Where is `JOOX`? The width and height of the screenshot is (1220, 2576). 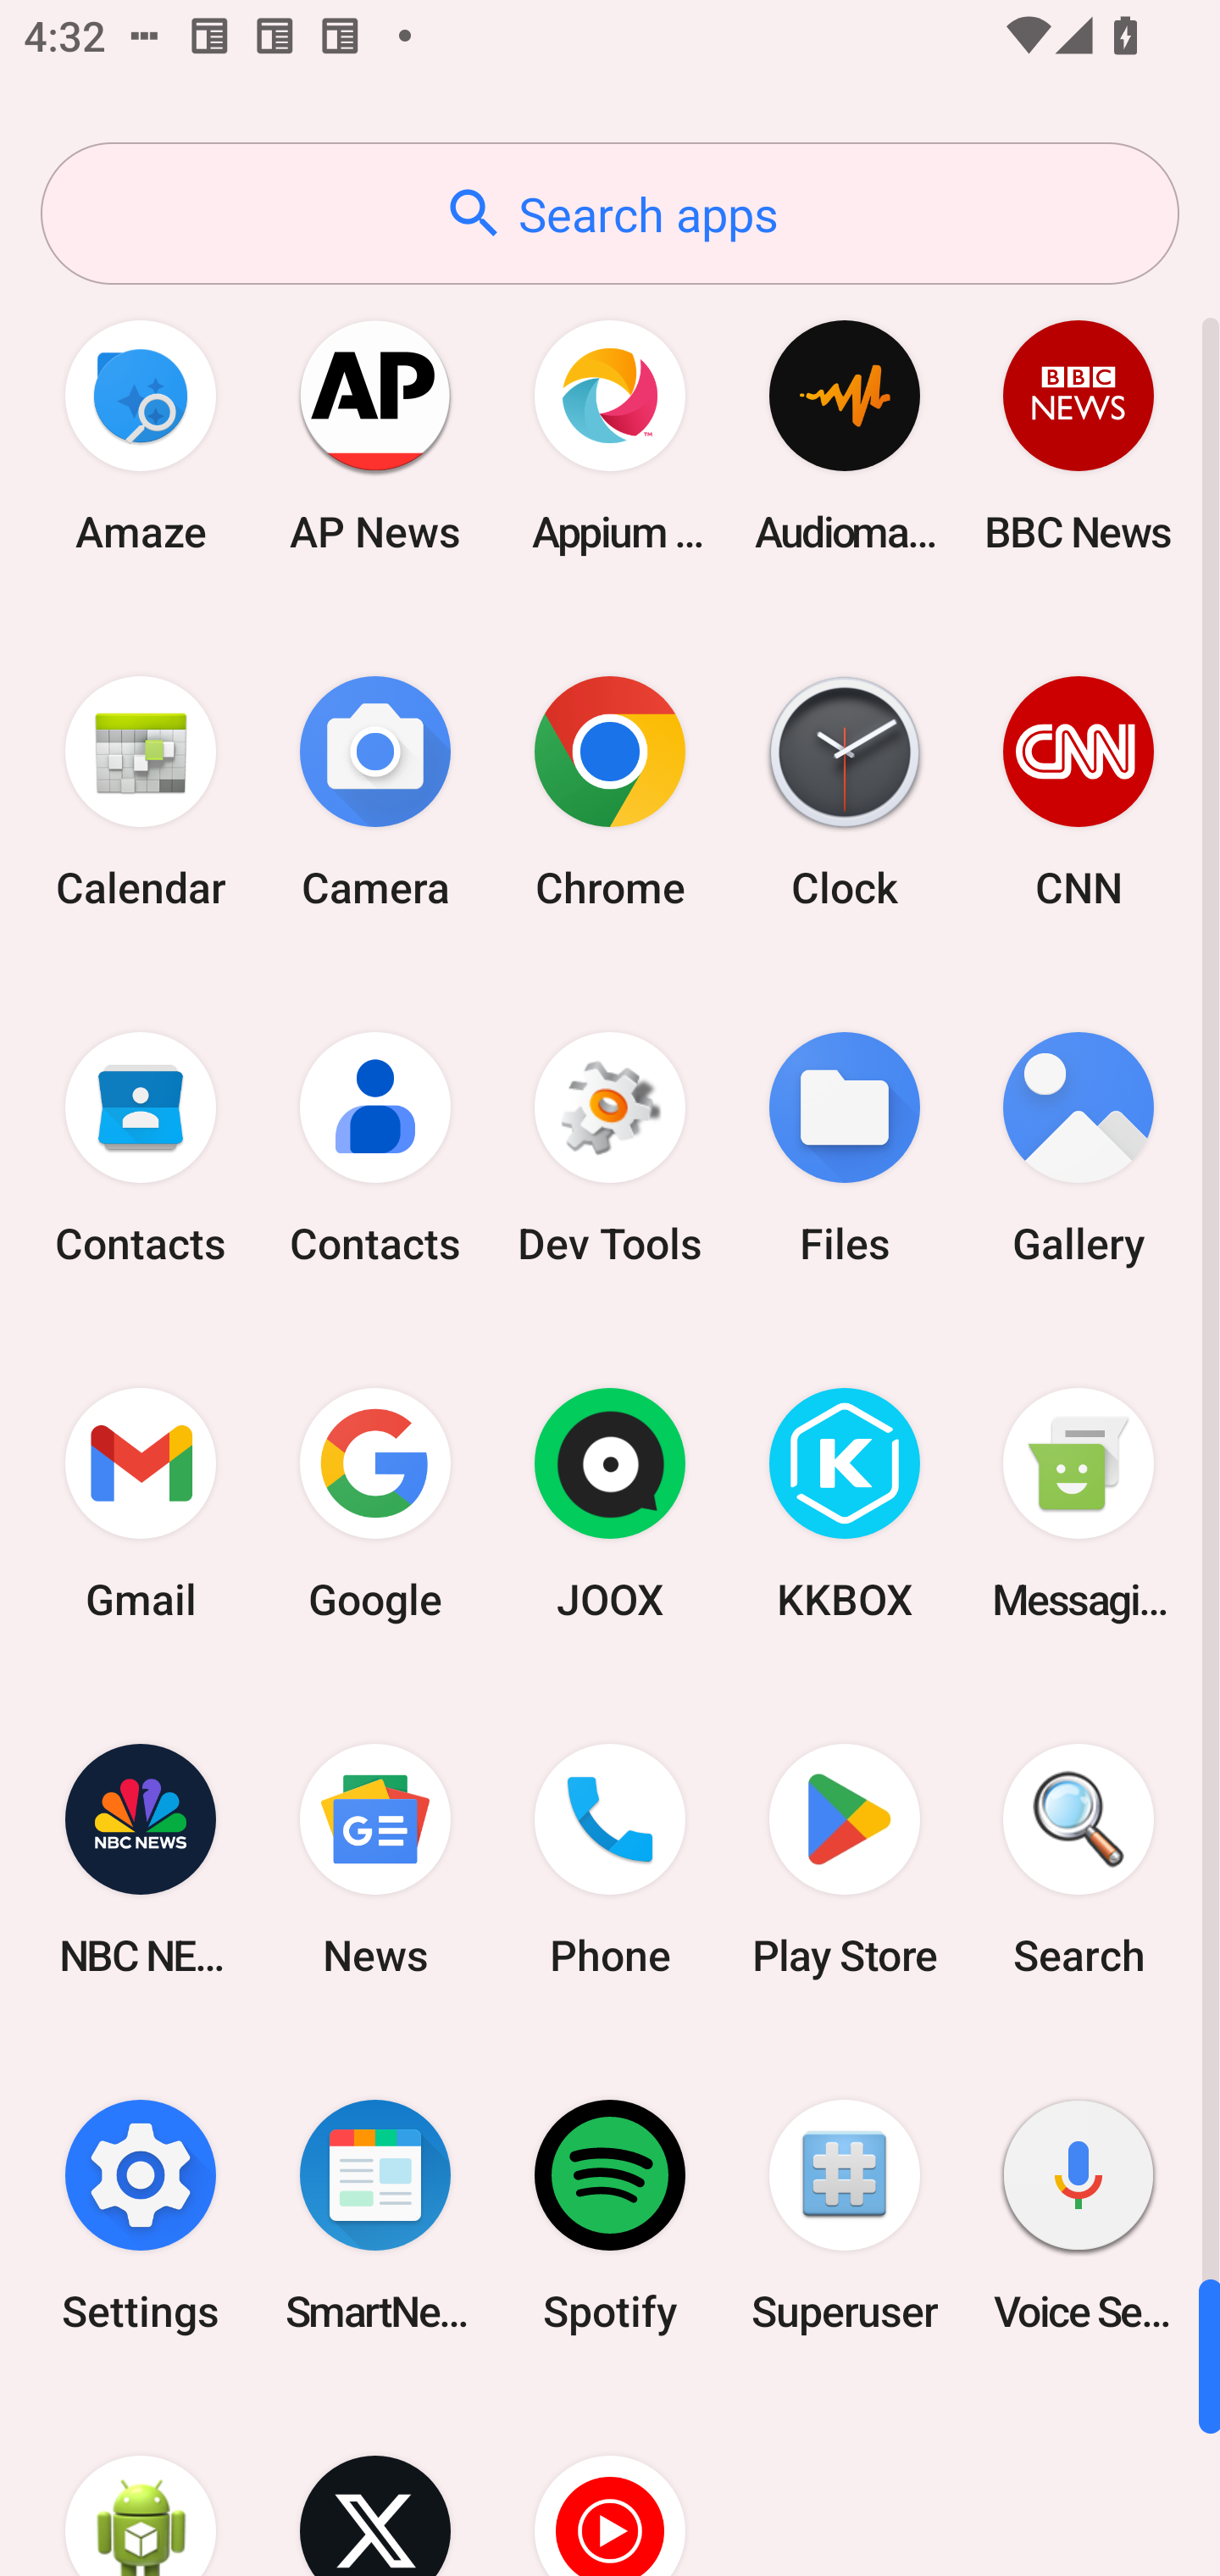
JOOX is located at coordinates (610, 1504).